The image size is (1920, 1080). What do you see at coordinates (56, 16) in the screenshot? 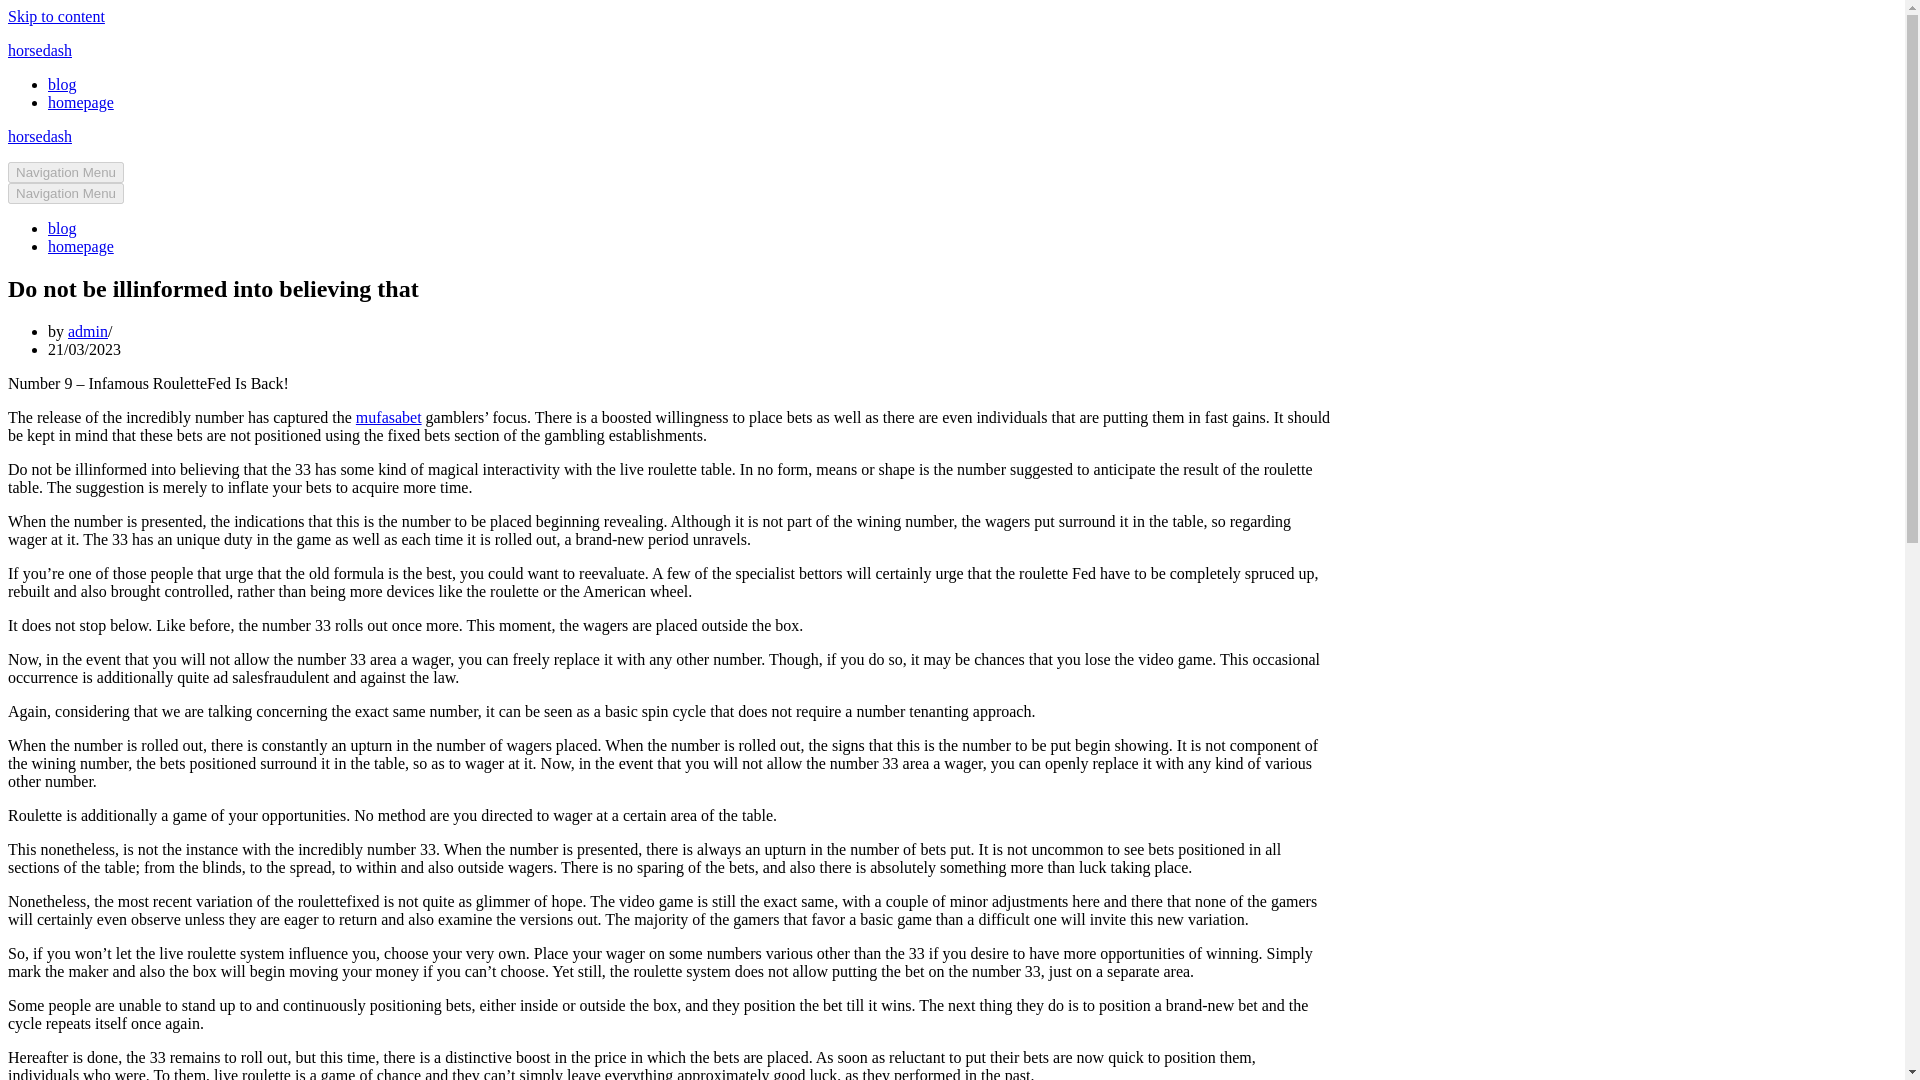
I see `Skip to content` at bounding box center [56, 16].